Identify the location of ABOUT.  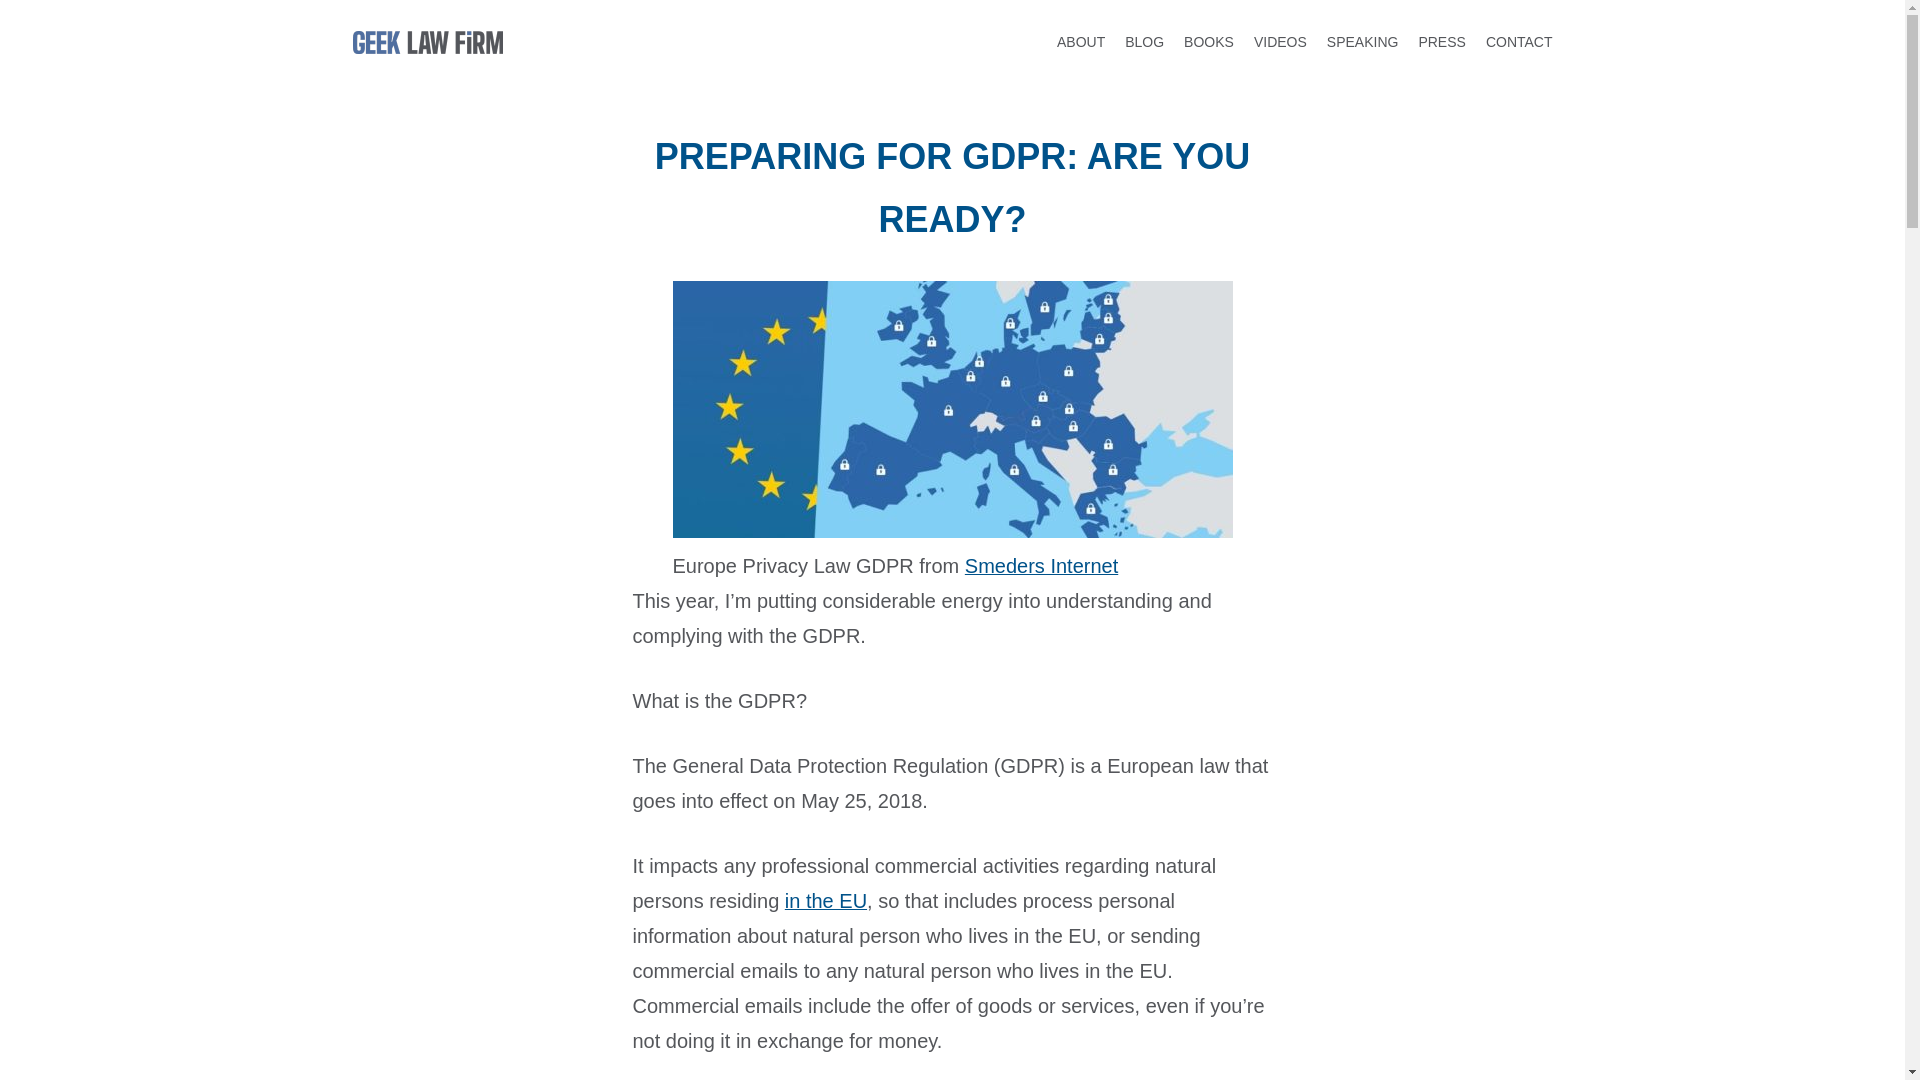
(1081, 42).